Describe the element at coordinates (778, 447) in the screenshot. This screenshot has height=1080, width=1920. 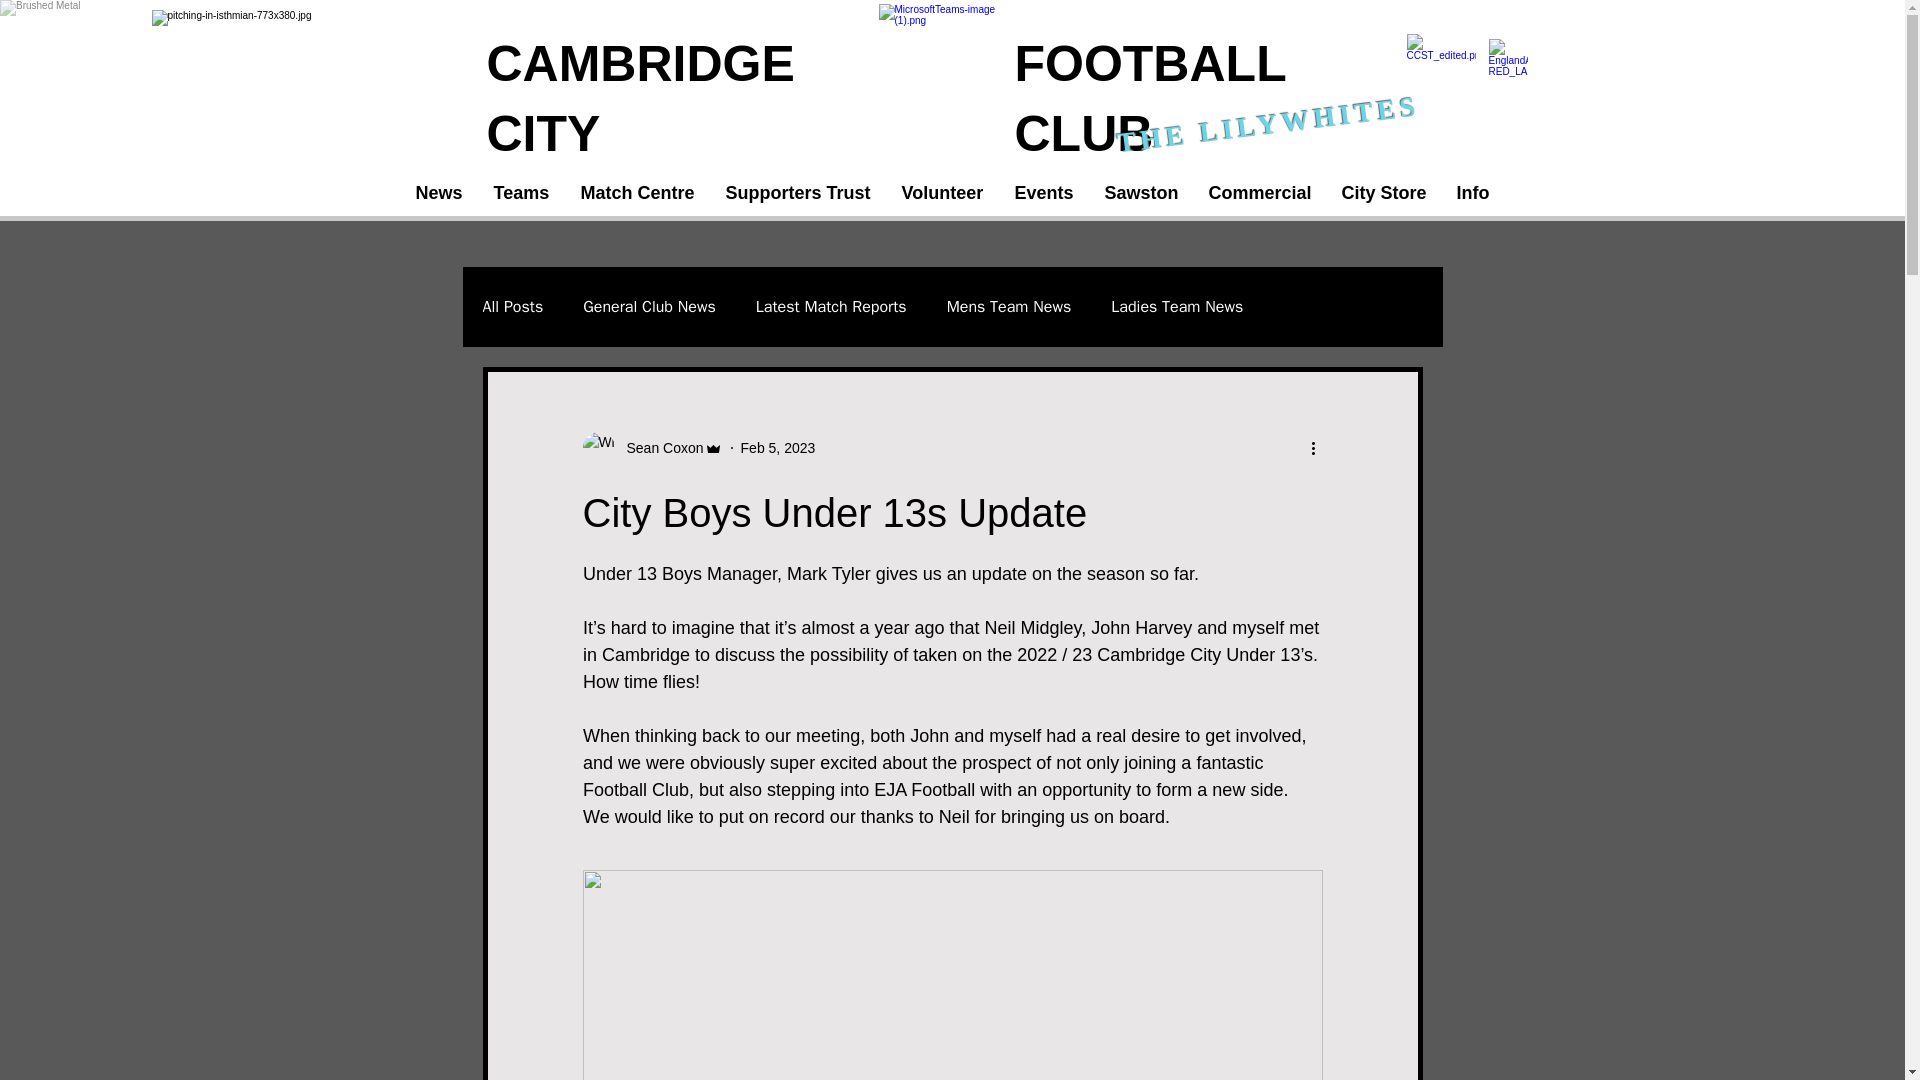
I see `Feb 5, 2023` at that location.